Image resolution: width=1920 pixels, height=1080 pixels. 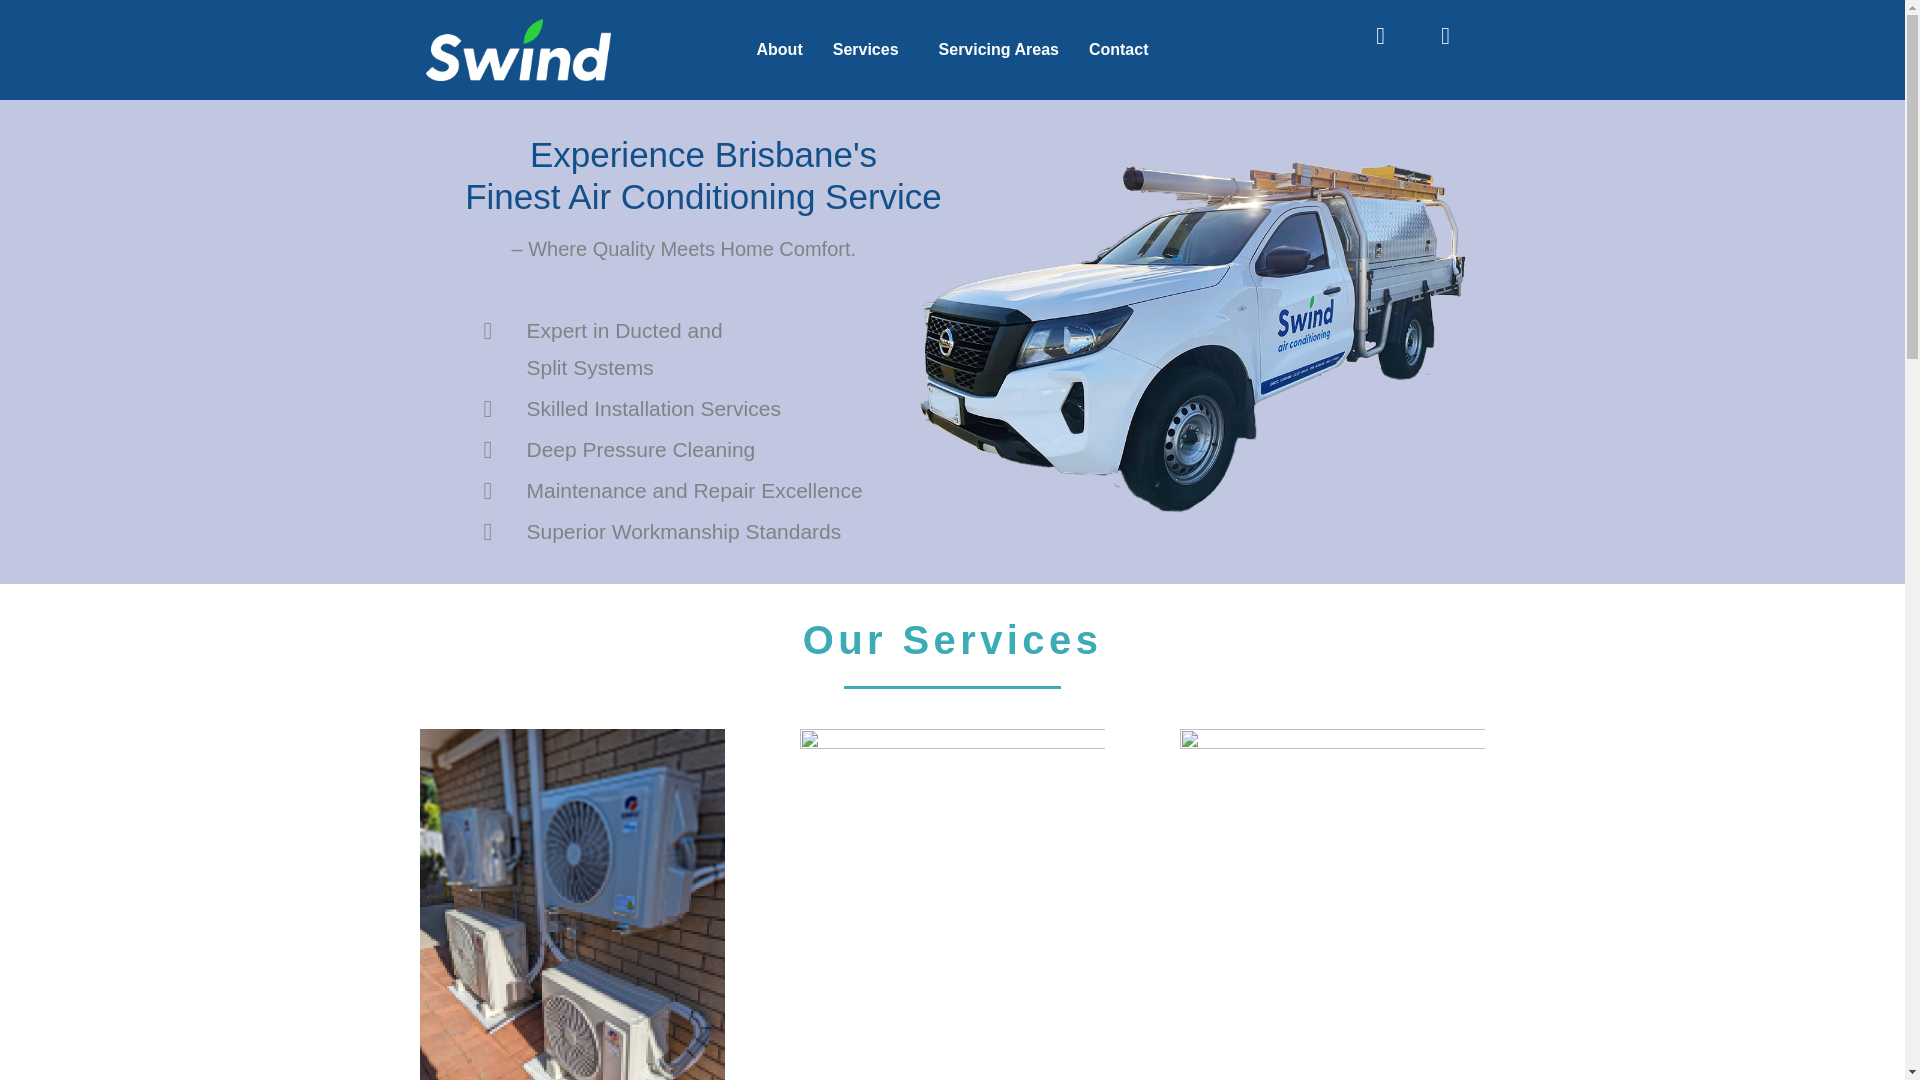 I want to click on Contact, so click(x=1118, y=50).